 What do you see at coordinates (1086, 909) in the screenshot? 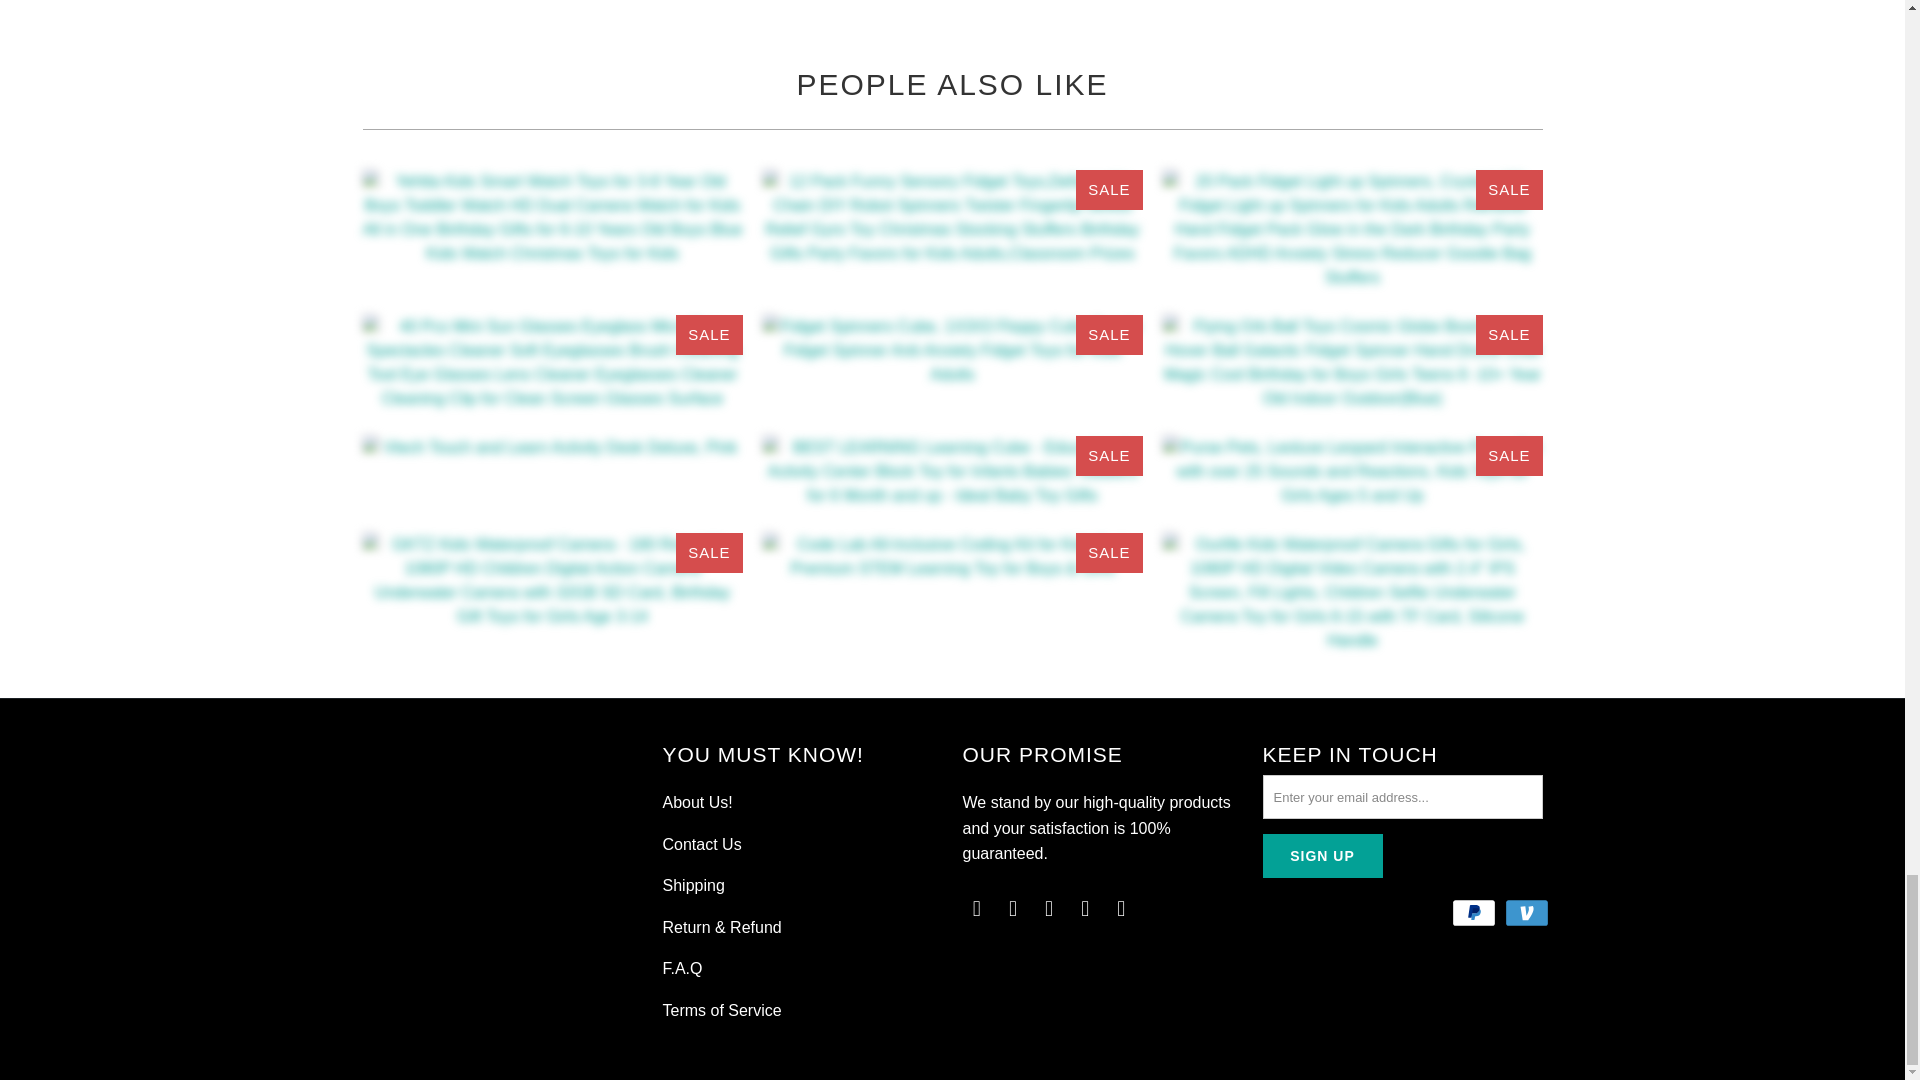
I see `Galleria Of Deals on Instagram` at bounding box center [1086, 909].